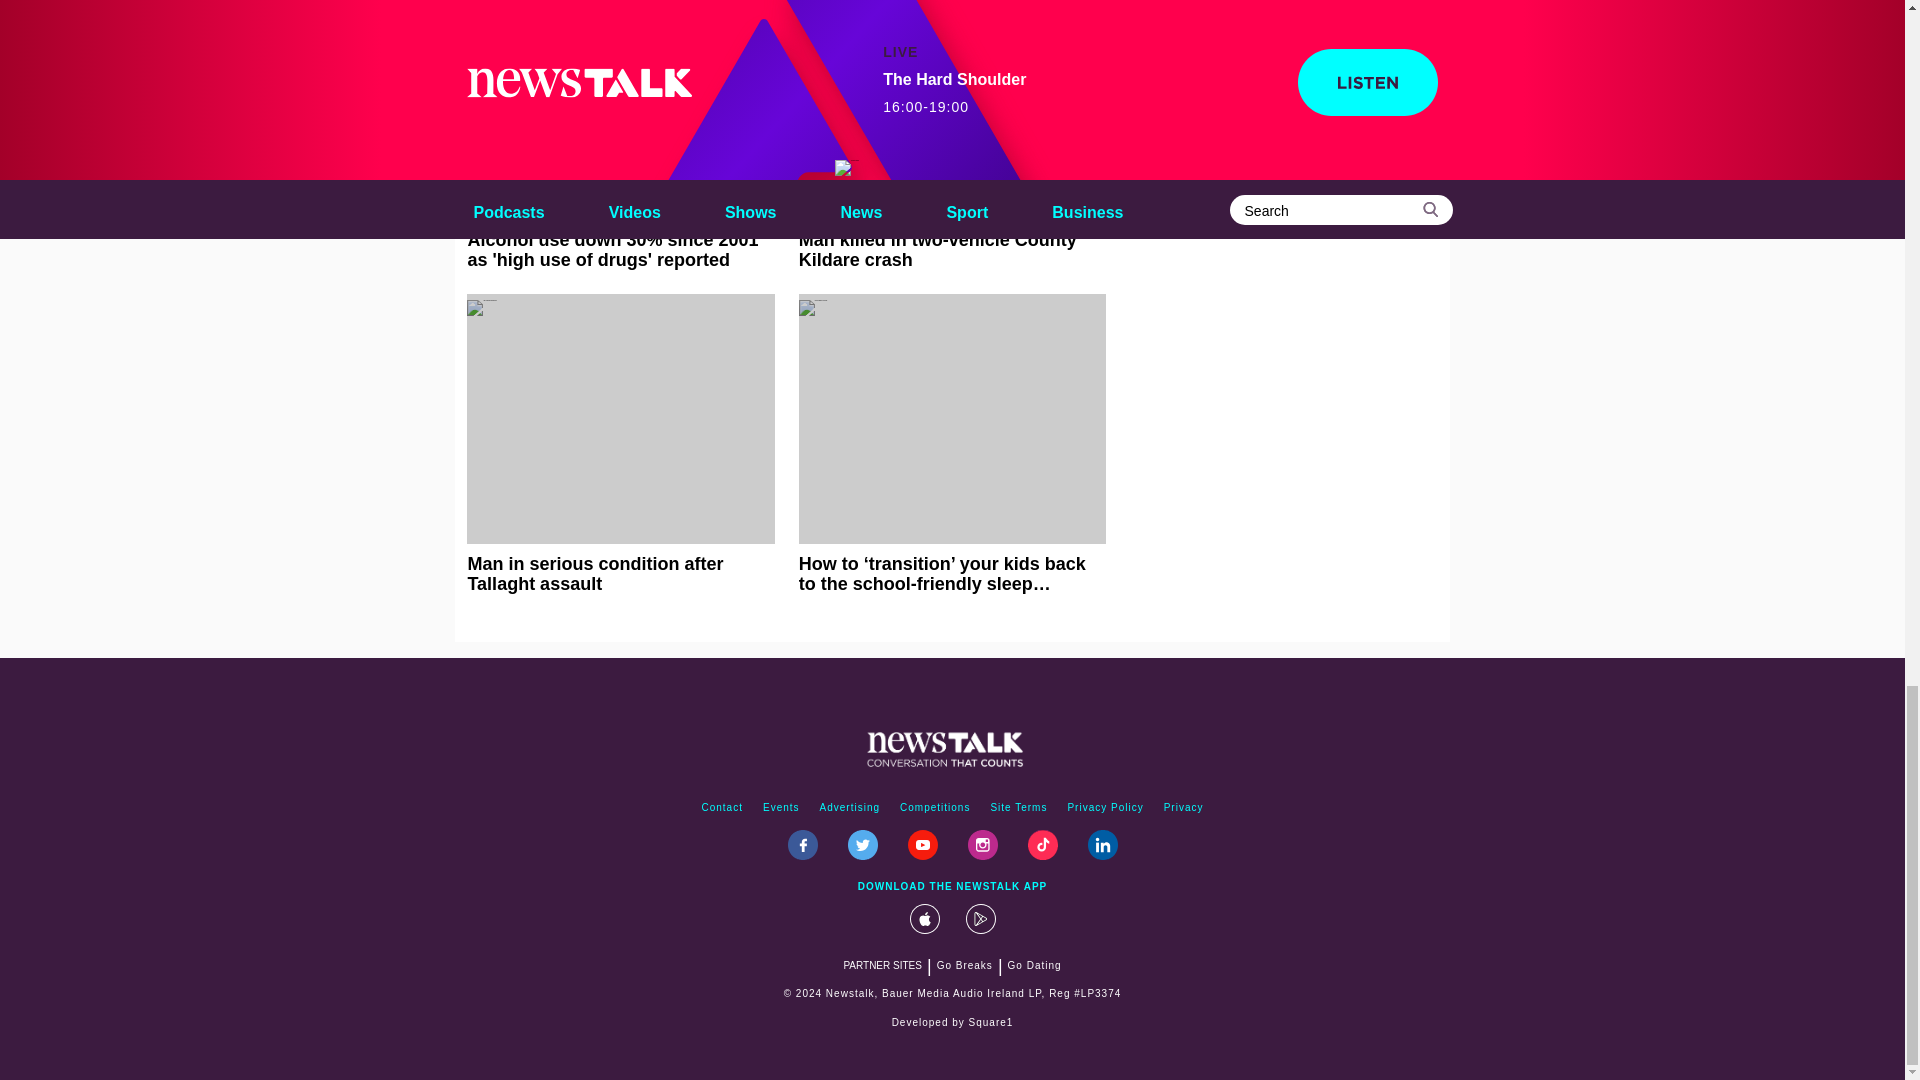 Image resolution: width=1920 pixels, height=1080 pixels. What do you see at coordinates (1183, 808) in the screenshot?
I see `Privacy` at bounding box center [1183, 808].